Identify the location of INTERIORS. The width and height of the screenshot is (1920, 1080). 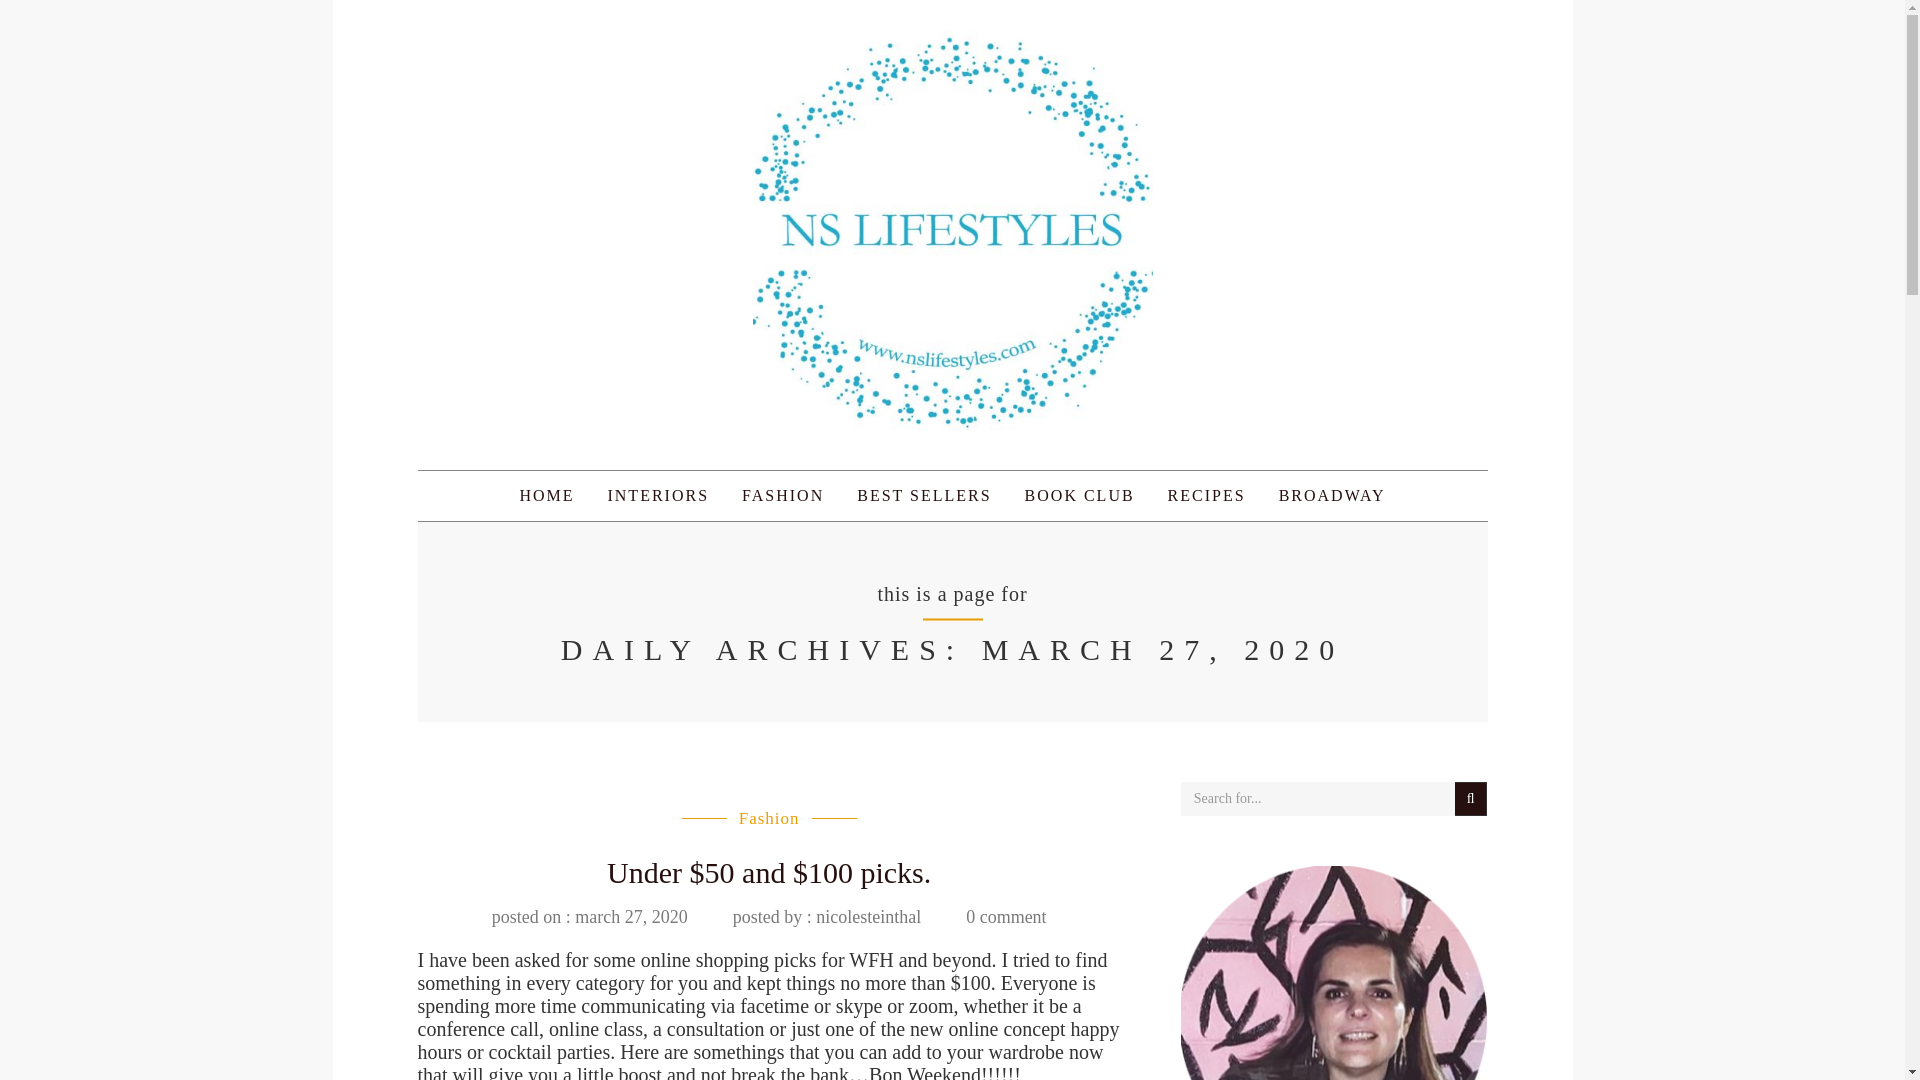
(657, 495).